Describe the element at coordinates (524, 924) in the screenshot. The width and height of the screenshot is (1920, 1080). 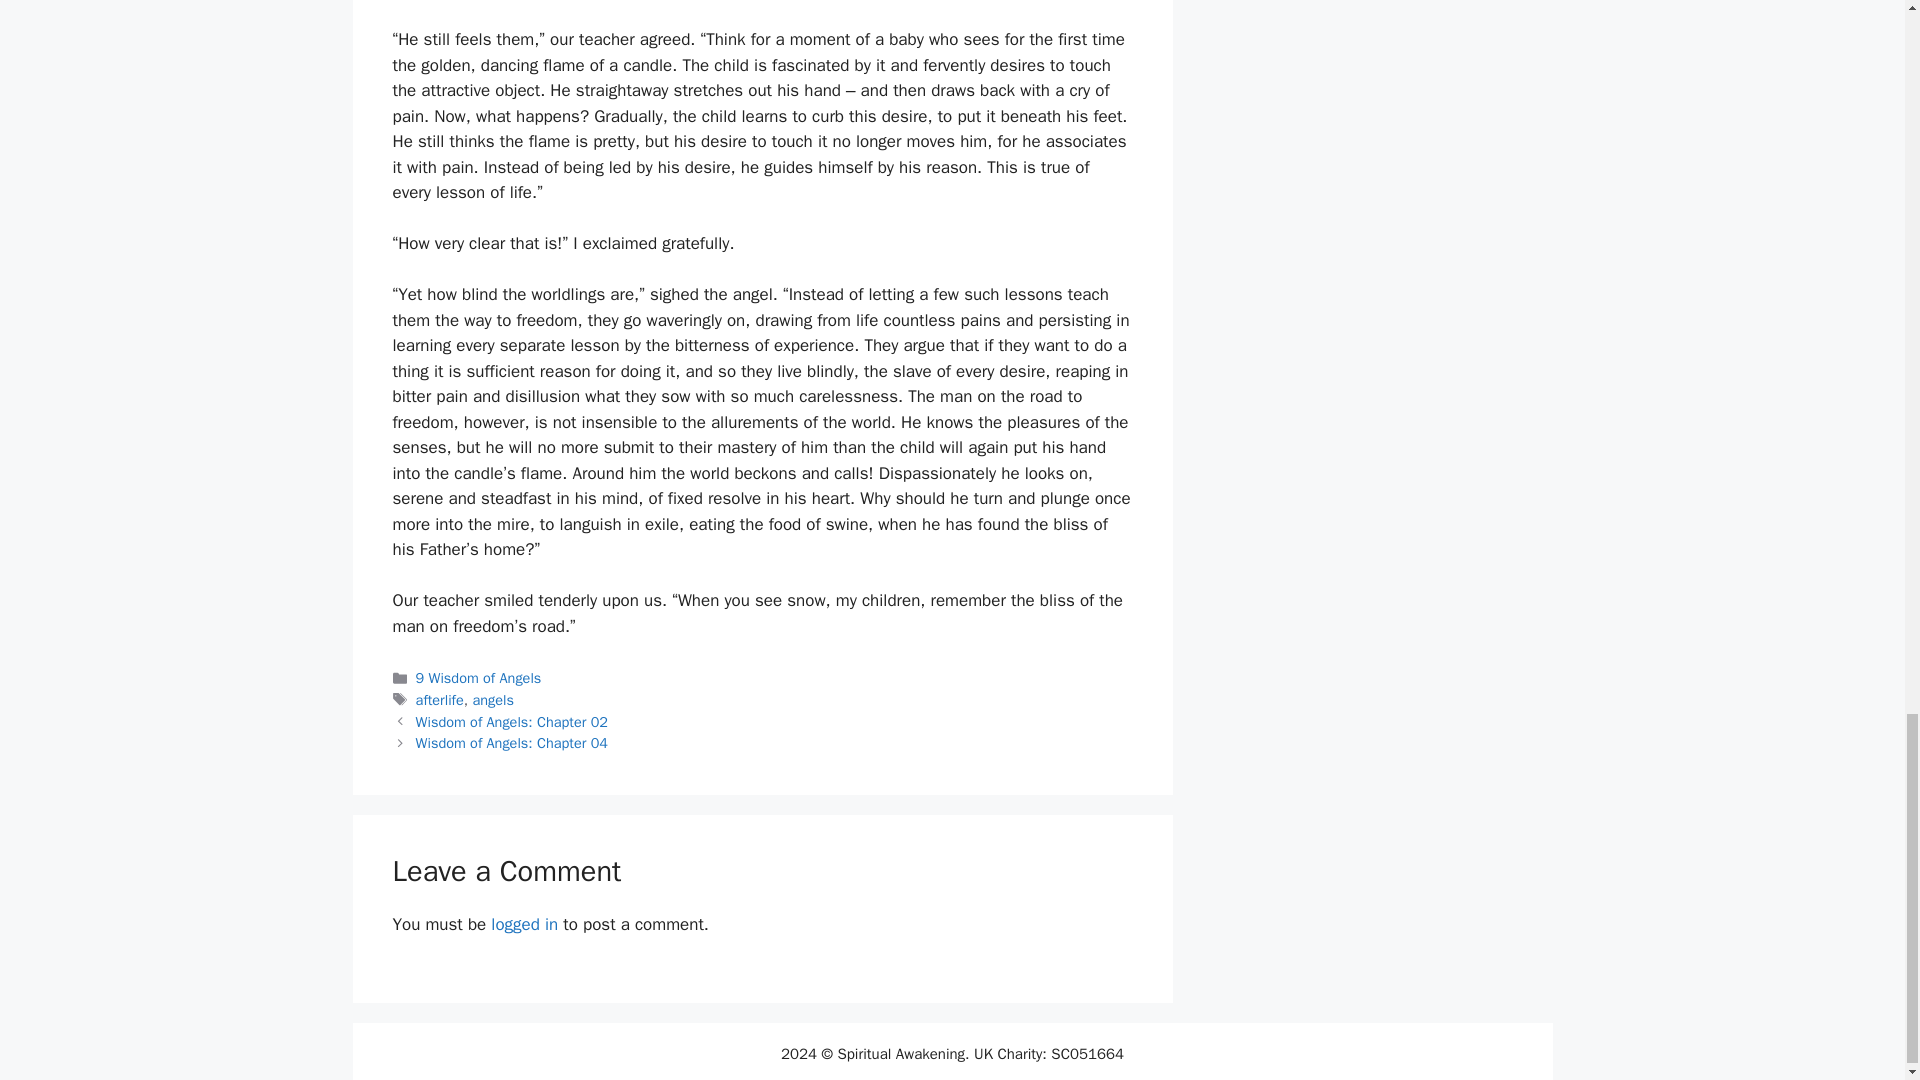
I see `logged in` at that location.